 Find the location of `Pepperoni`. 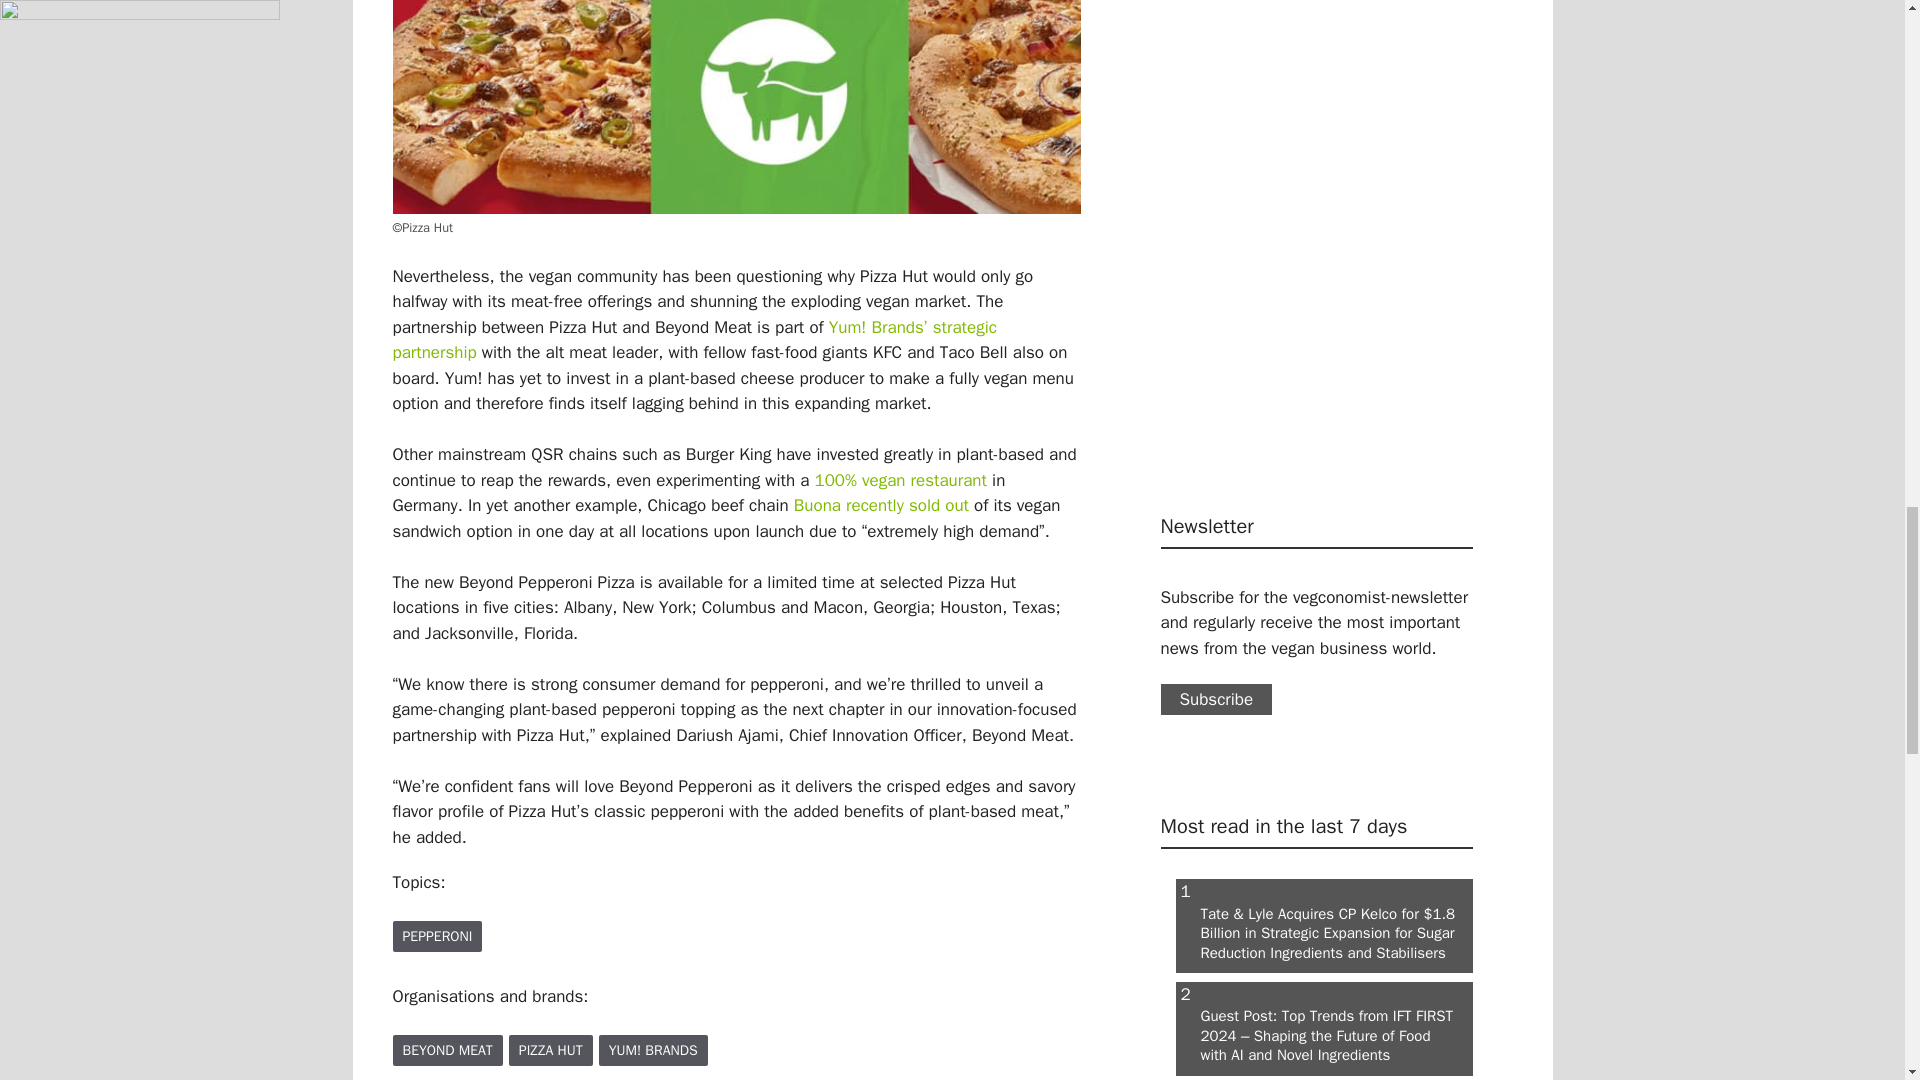

Pepperoni is located at coordinates (436, 936).